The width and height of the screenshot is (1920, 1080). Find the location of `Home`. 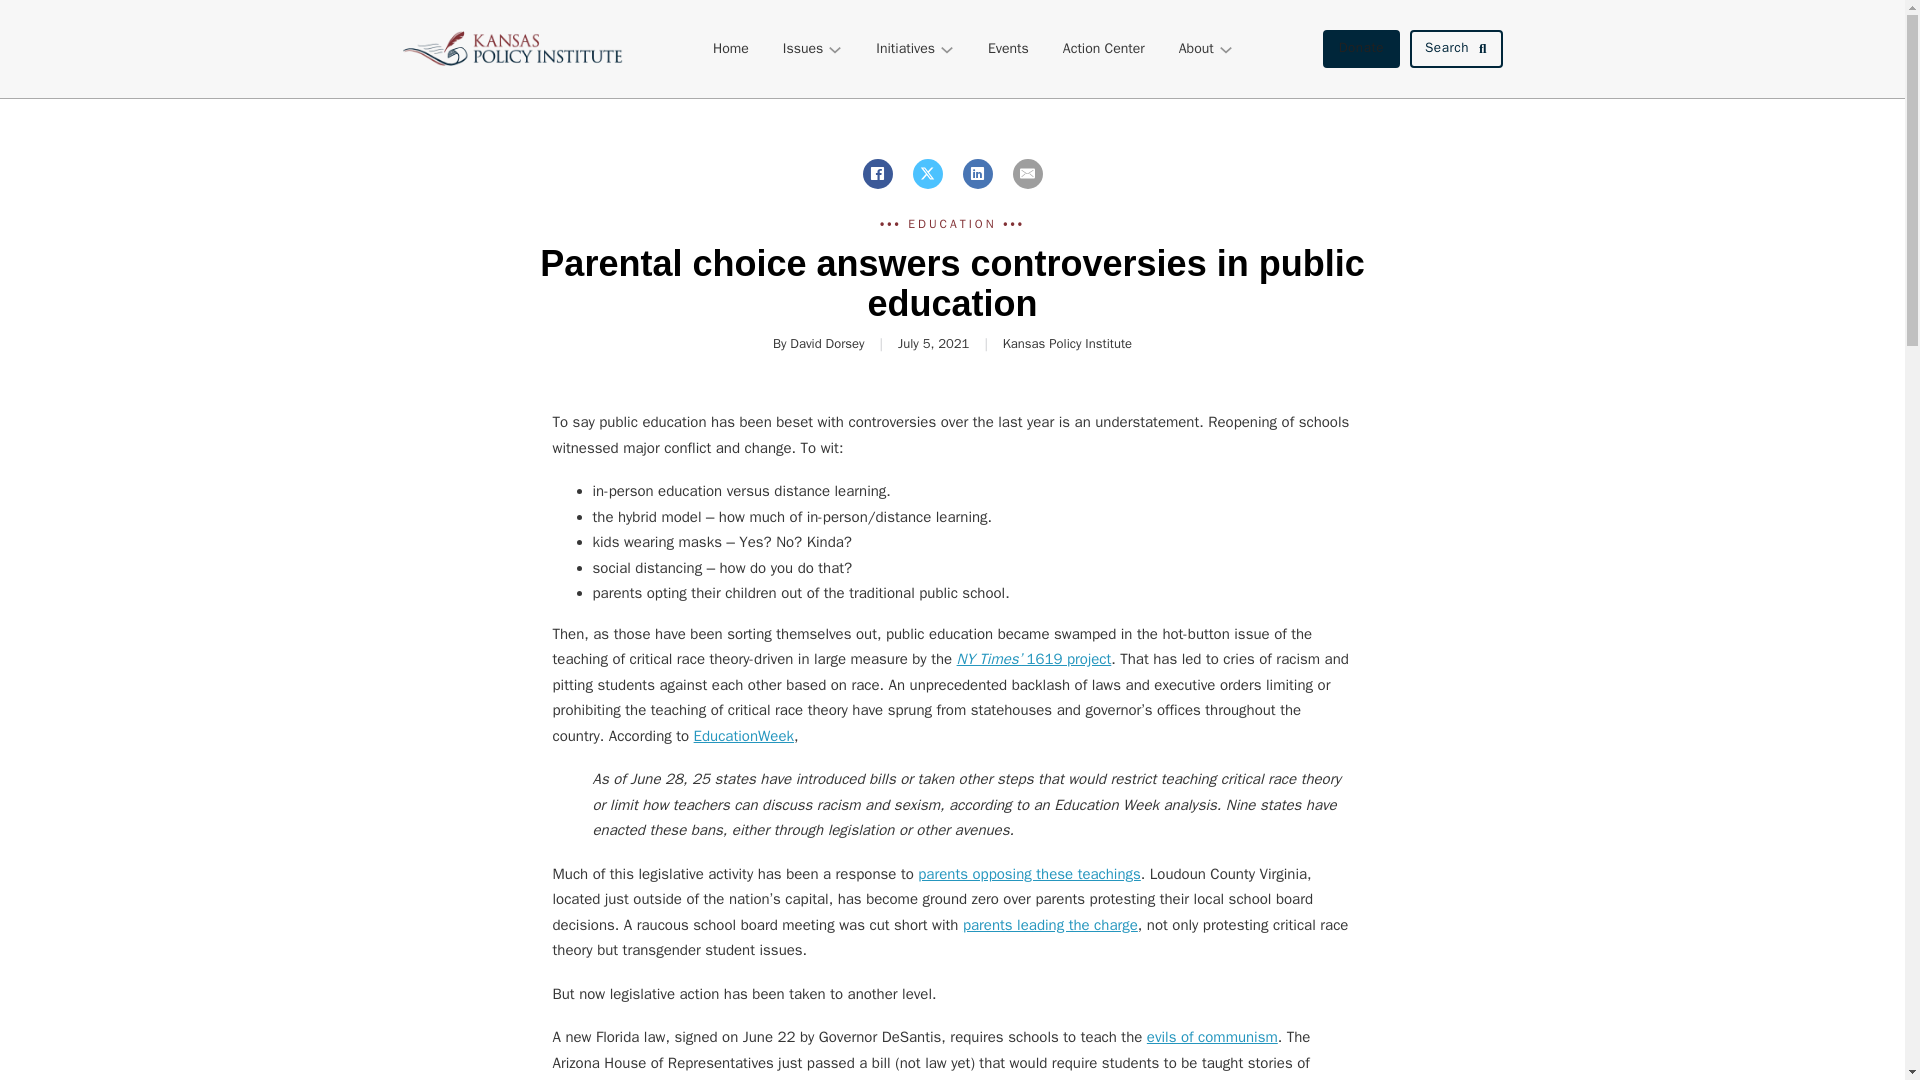

Home is located at coordinates (731, 48).